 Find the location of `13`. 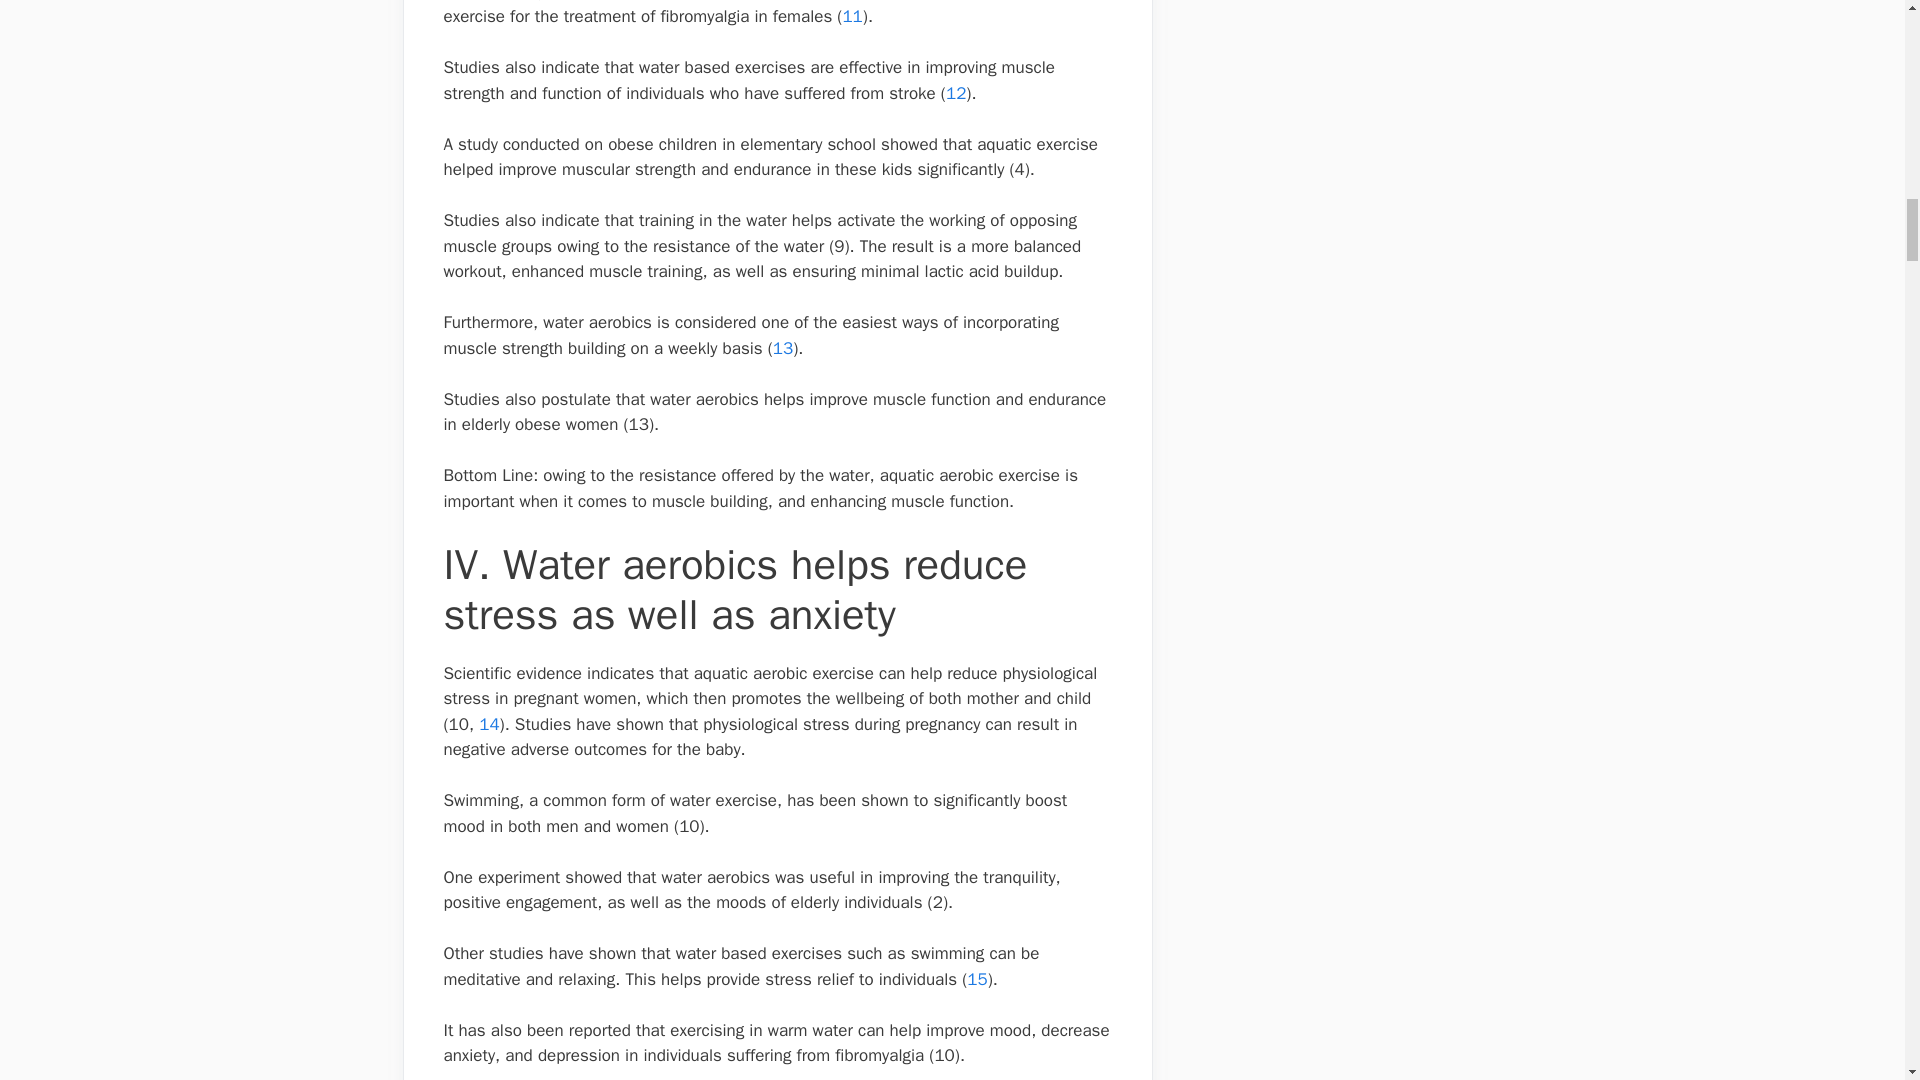

13 is located at coordinates (782, 348).